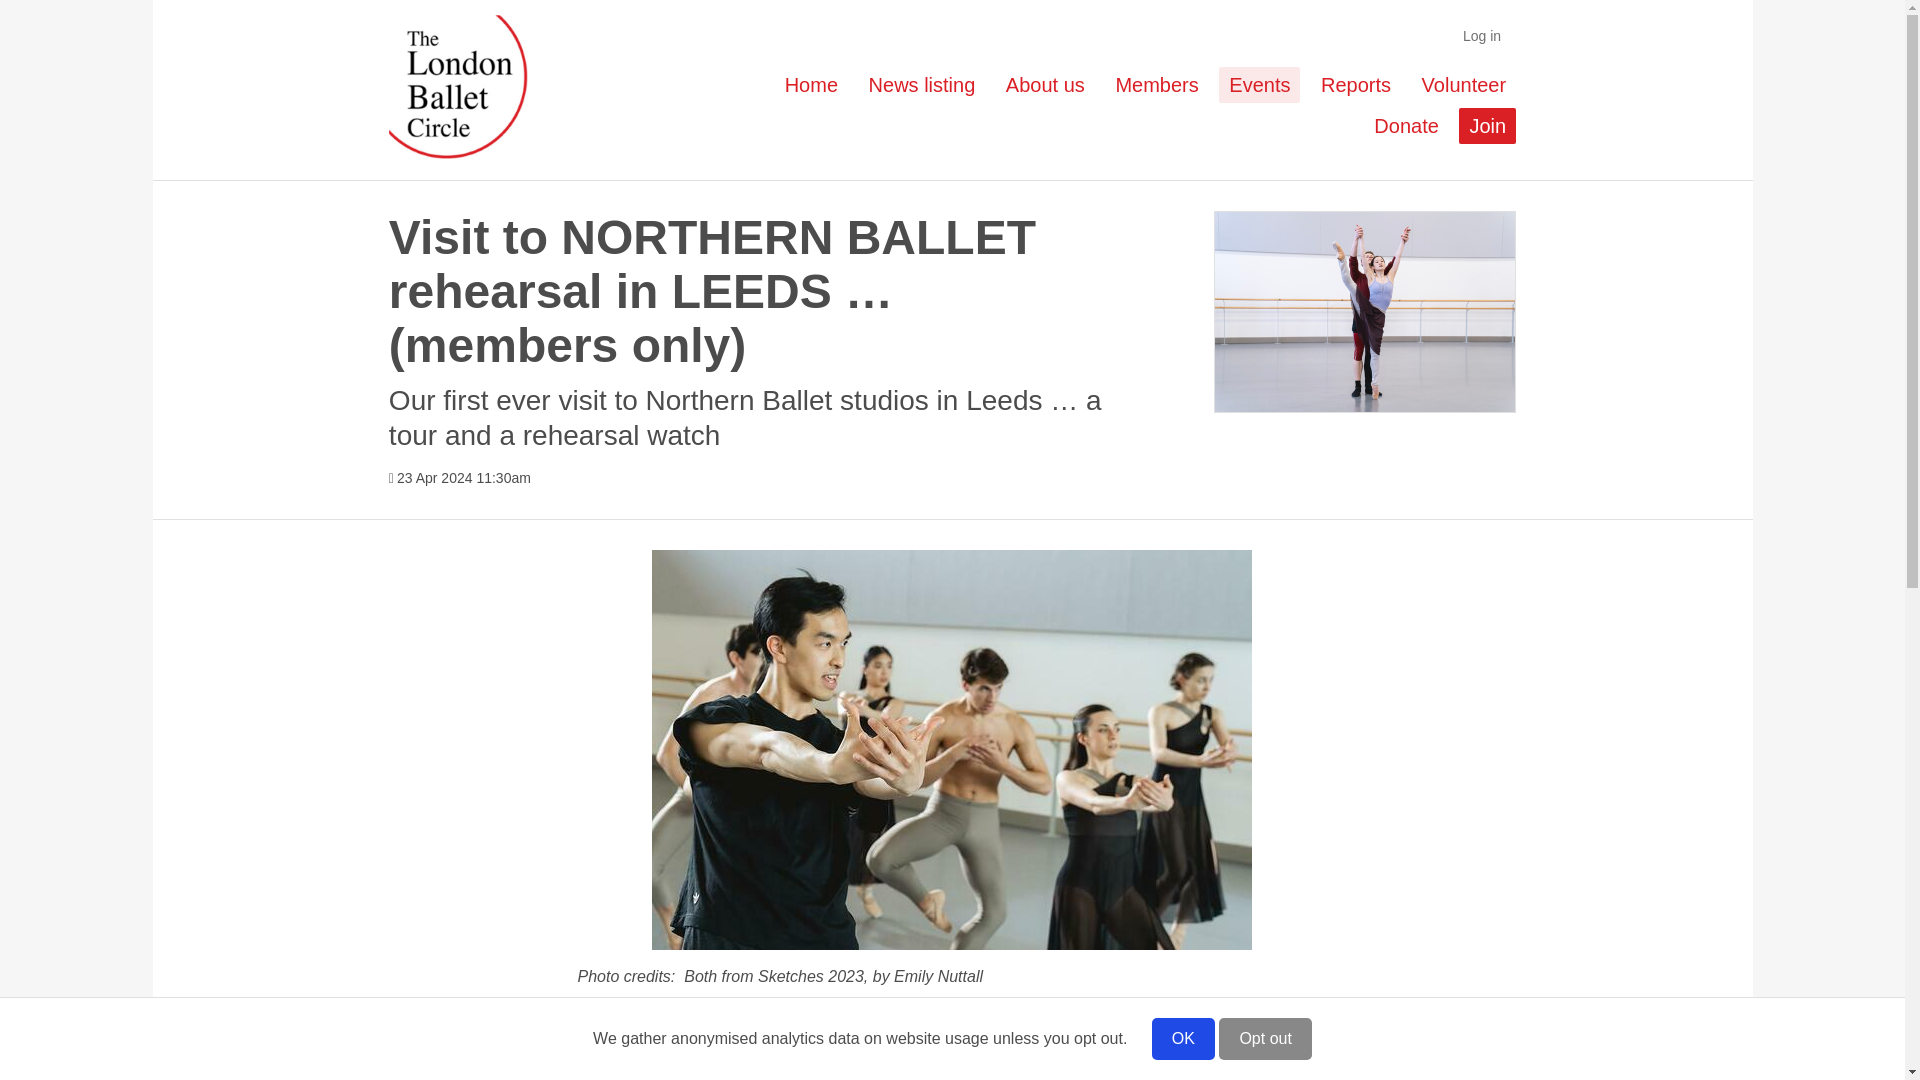 The image size is (1920, 1080). Describe the element at coordinates (1464, 84) in the screenshot. I see `Volunteer` at that location.